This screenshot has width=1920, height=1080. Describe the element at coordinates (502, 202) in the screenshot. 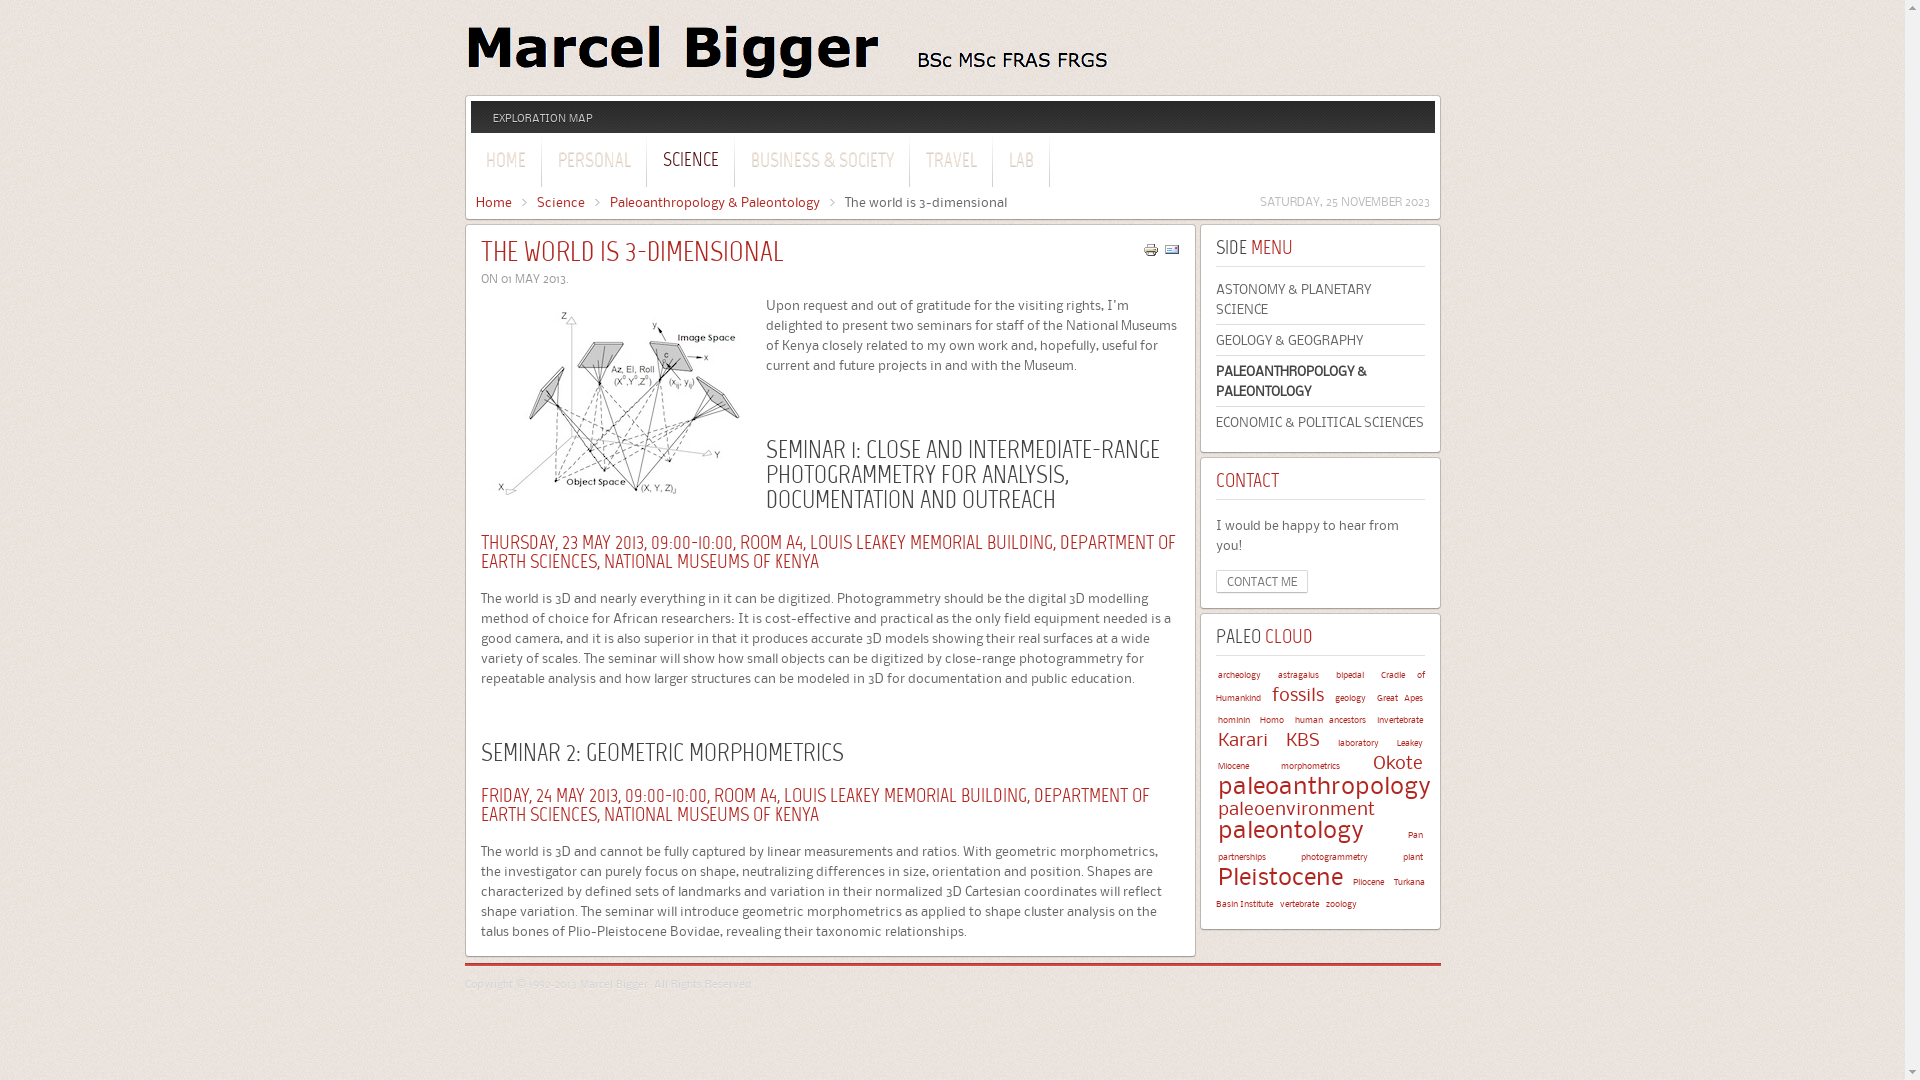

I see `Home` at that location.